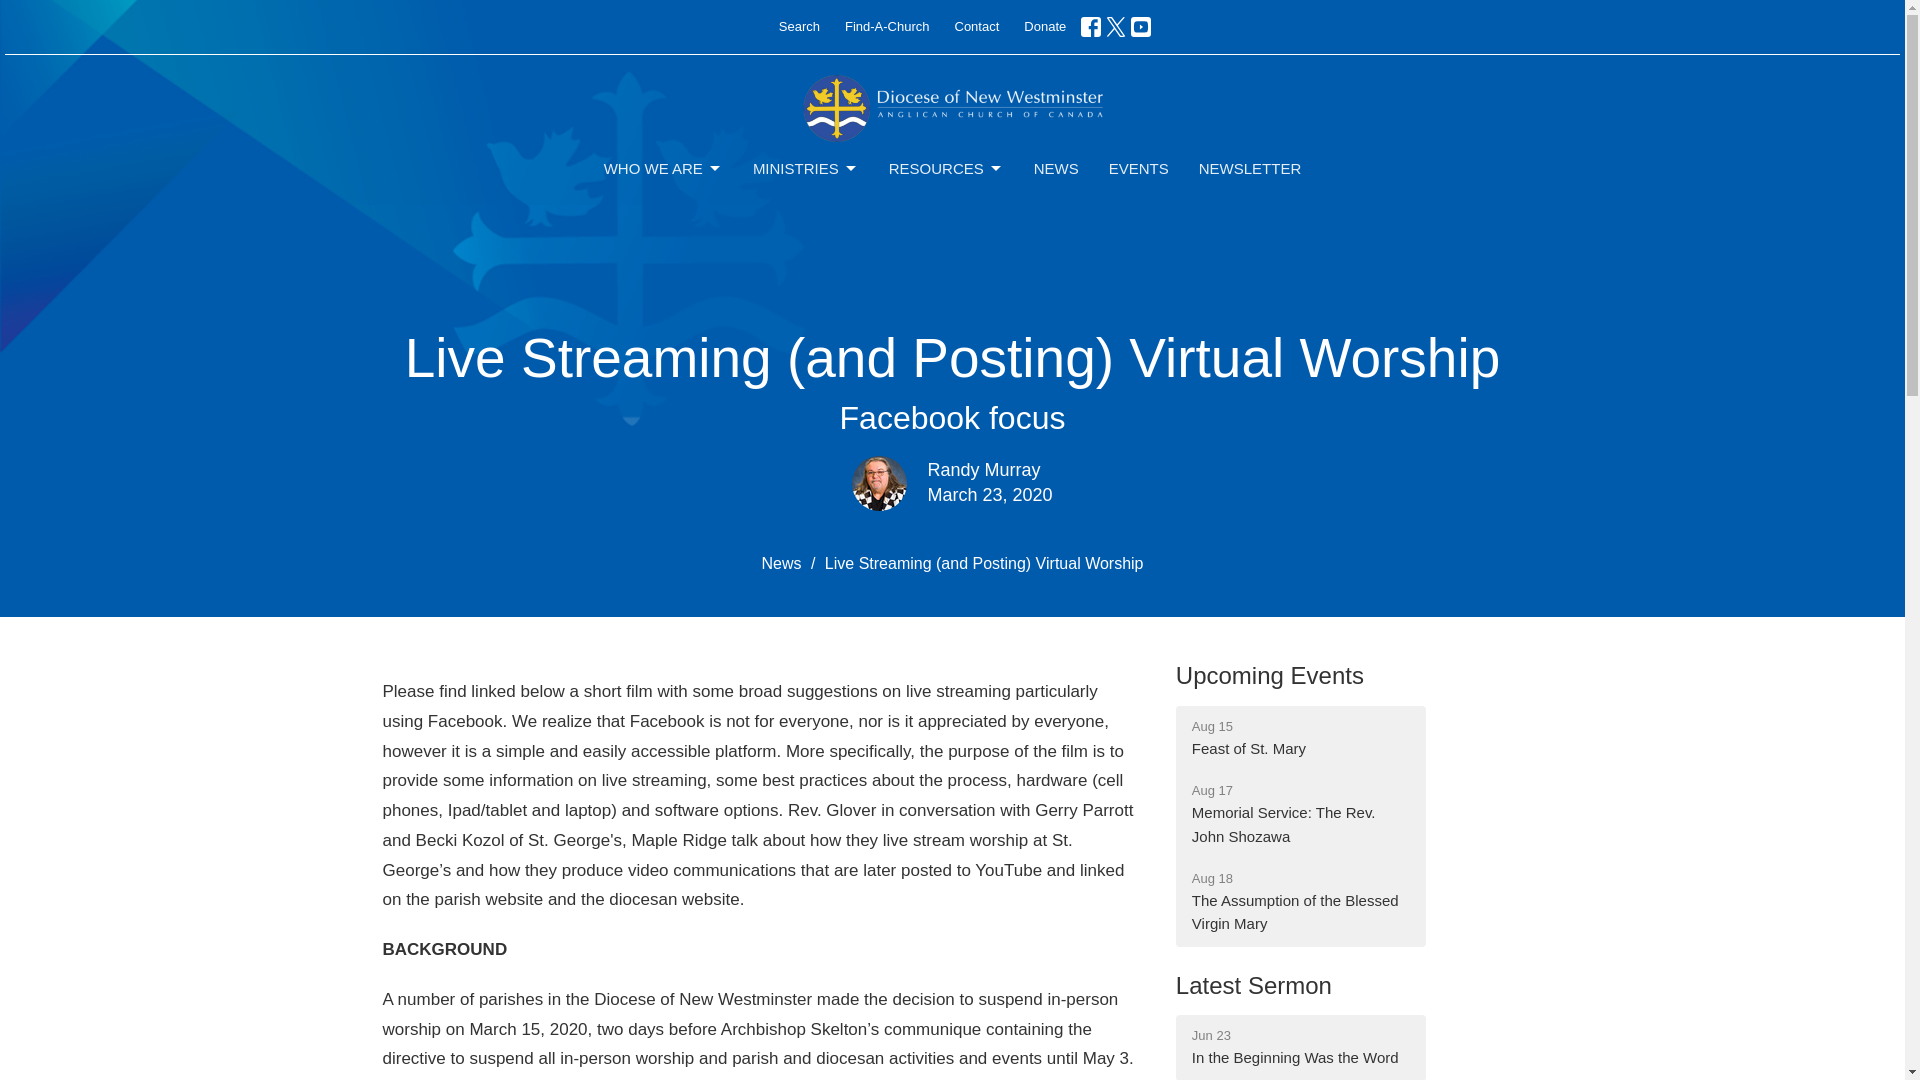  I want to click on WHO WE ARE, so click(664, 168).